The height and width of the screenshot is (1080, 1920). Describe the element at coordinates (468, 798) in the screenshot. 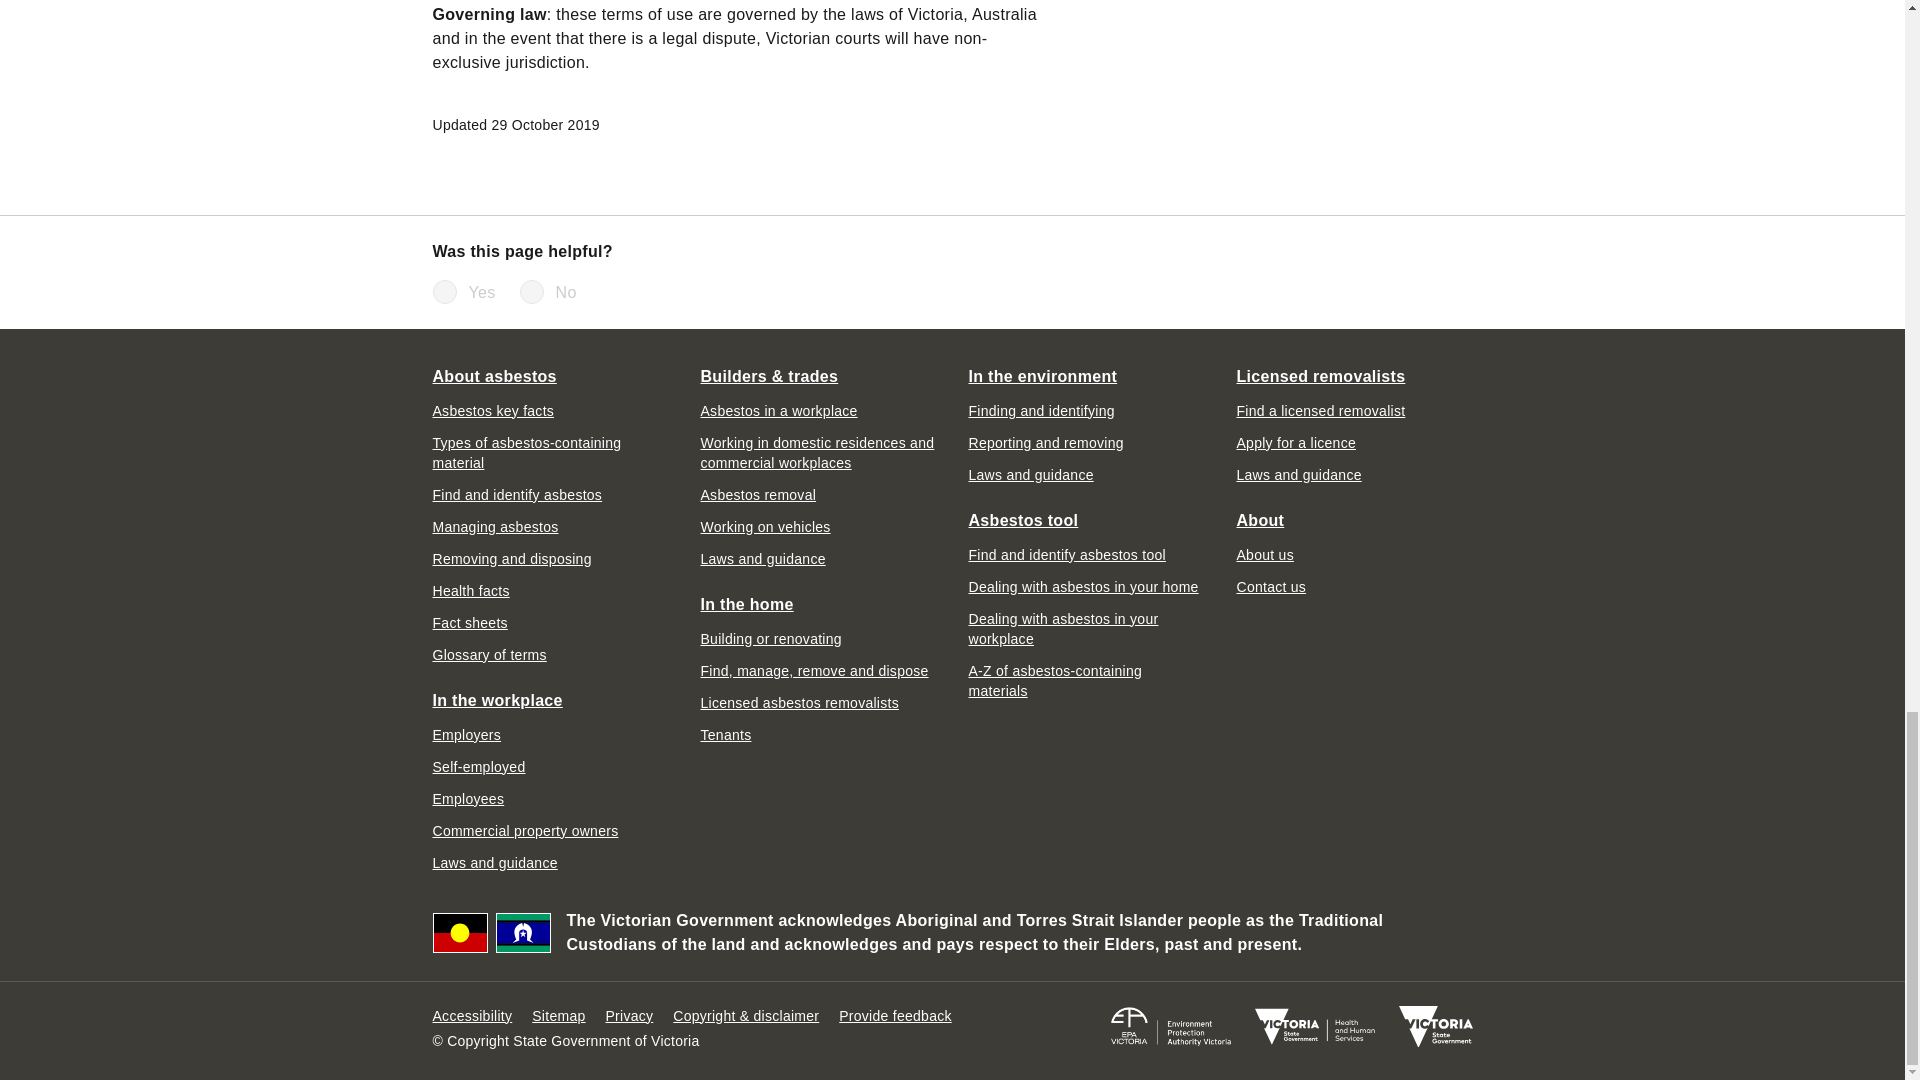

I see `Employees` at that location.